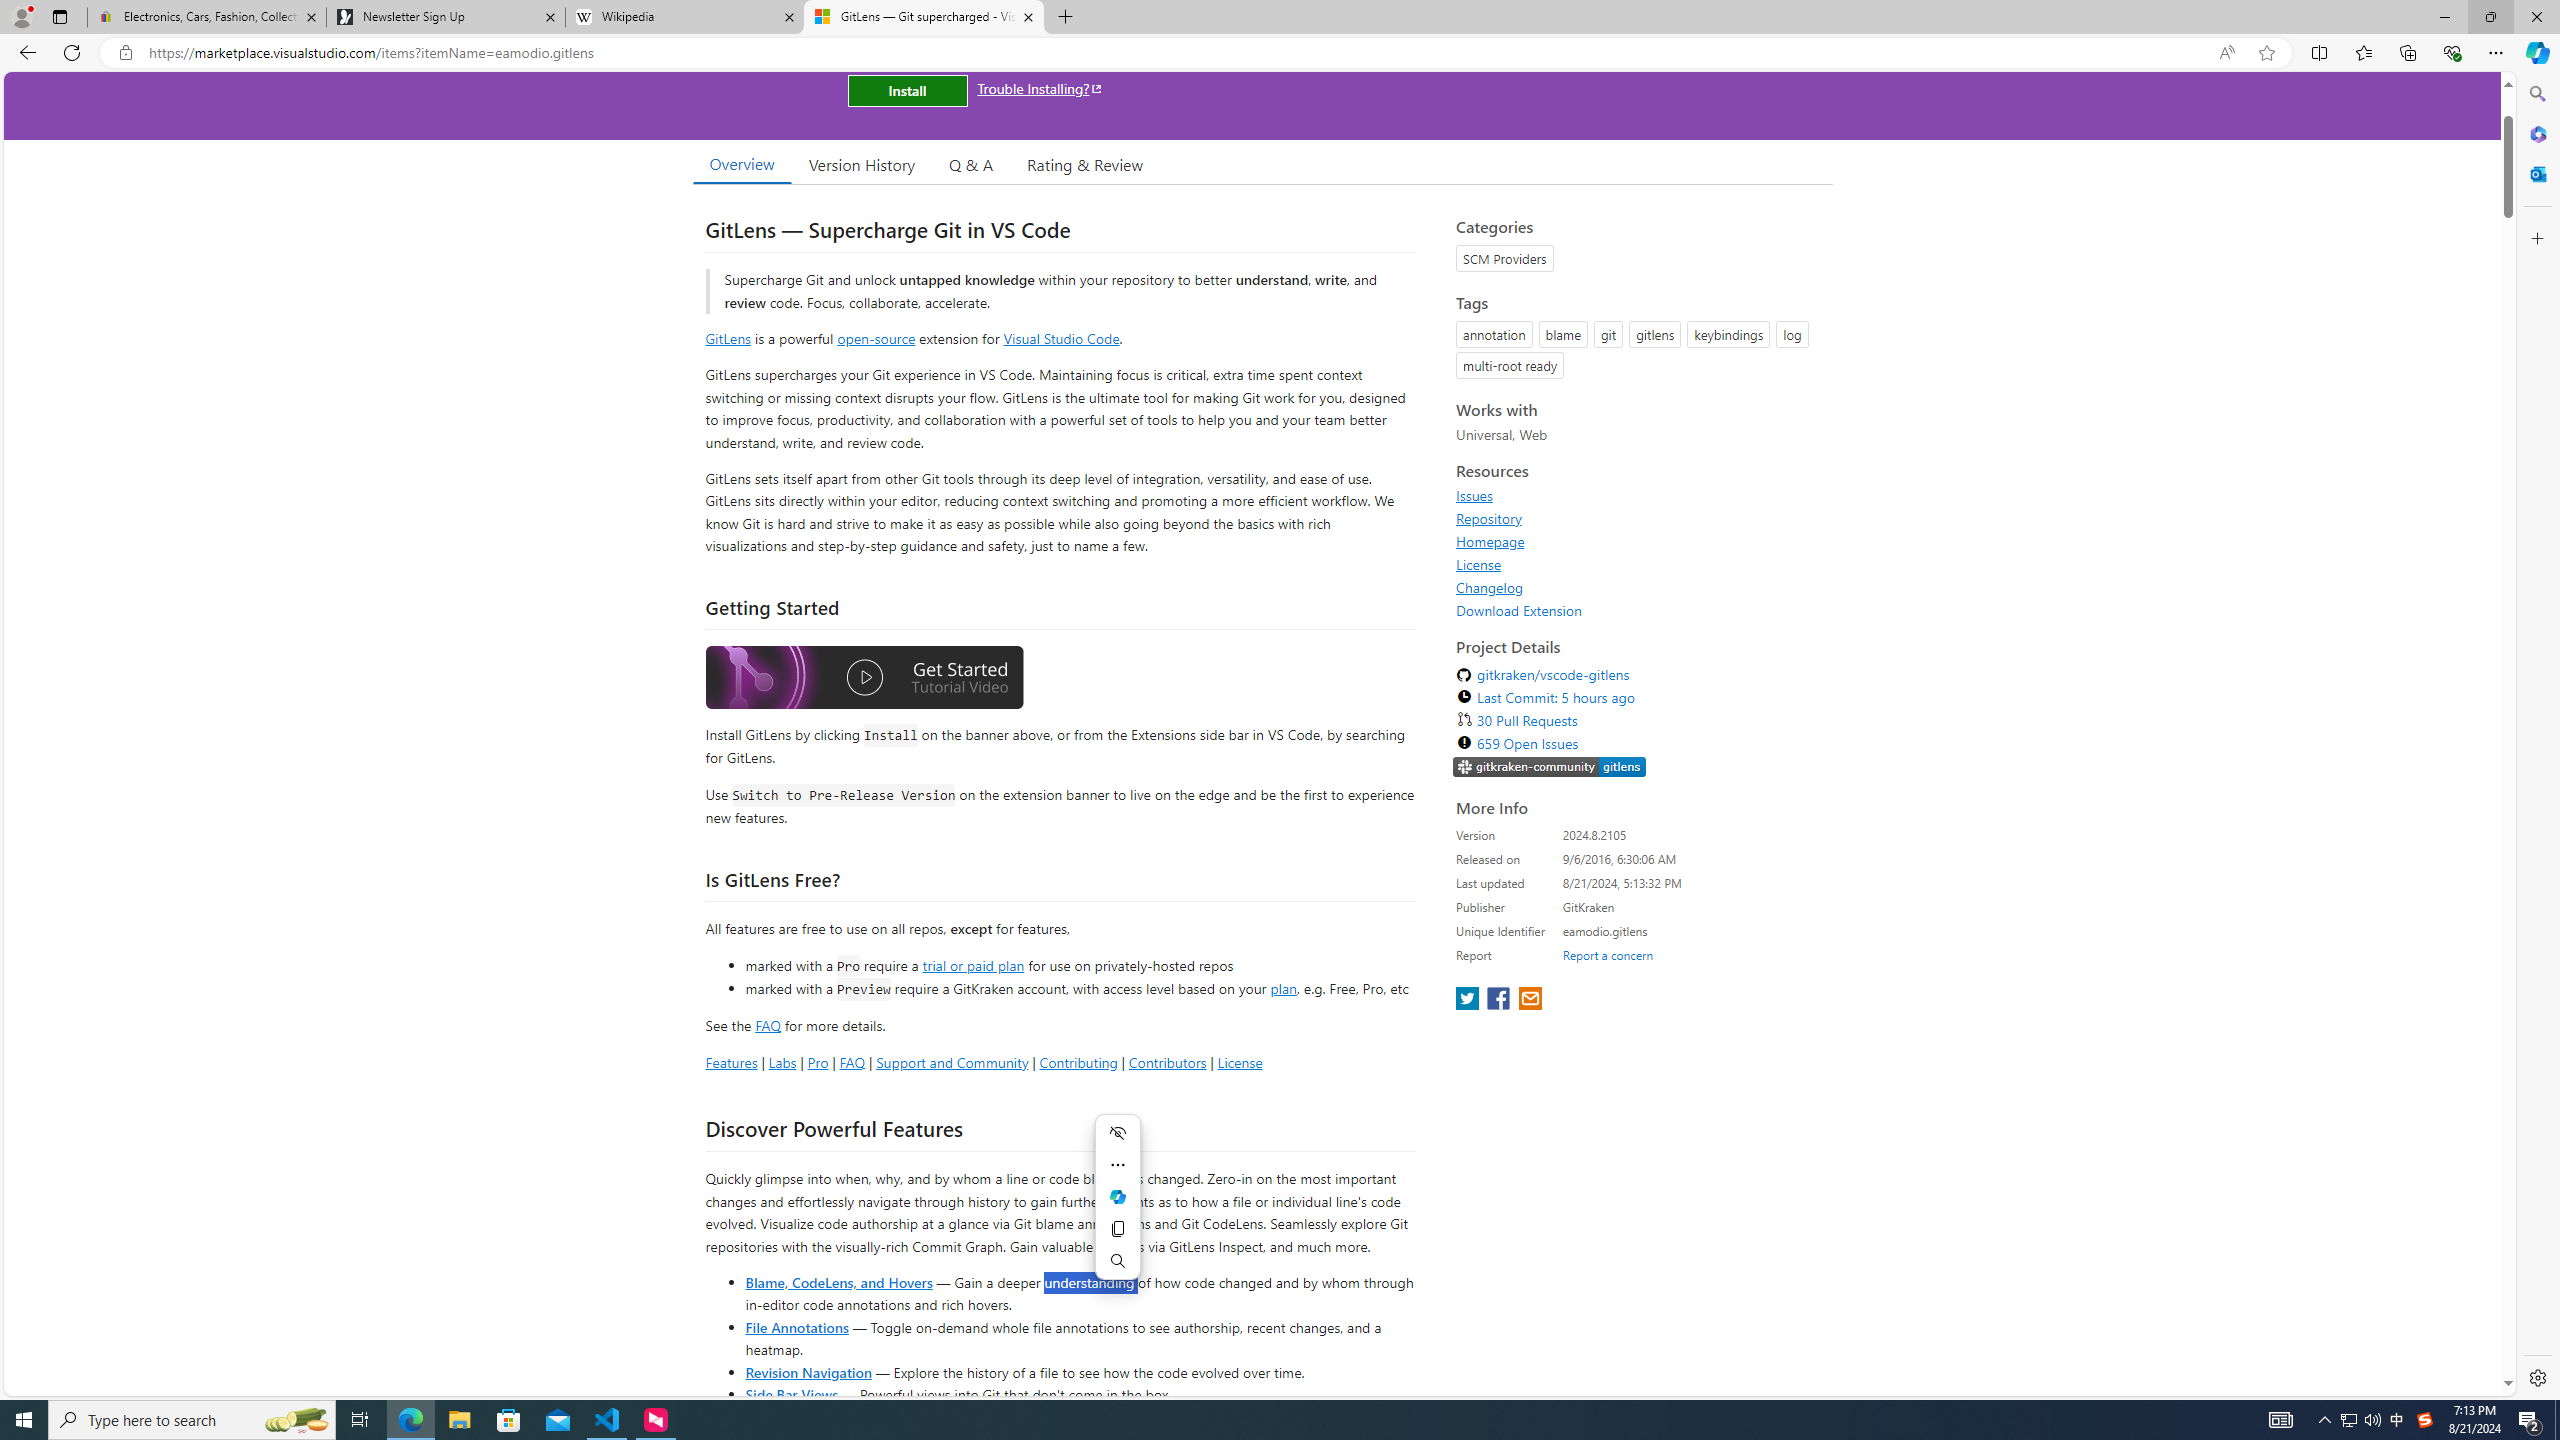  I want to click on Report a concern, so click(1607, 955).